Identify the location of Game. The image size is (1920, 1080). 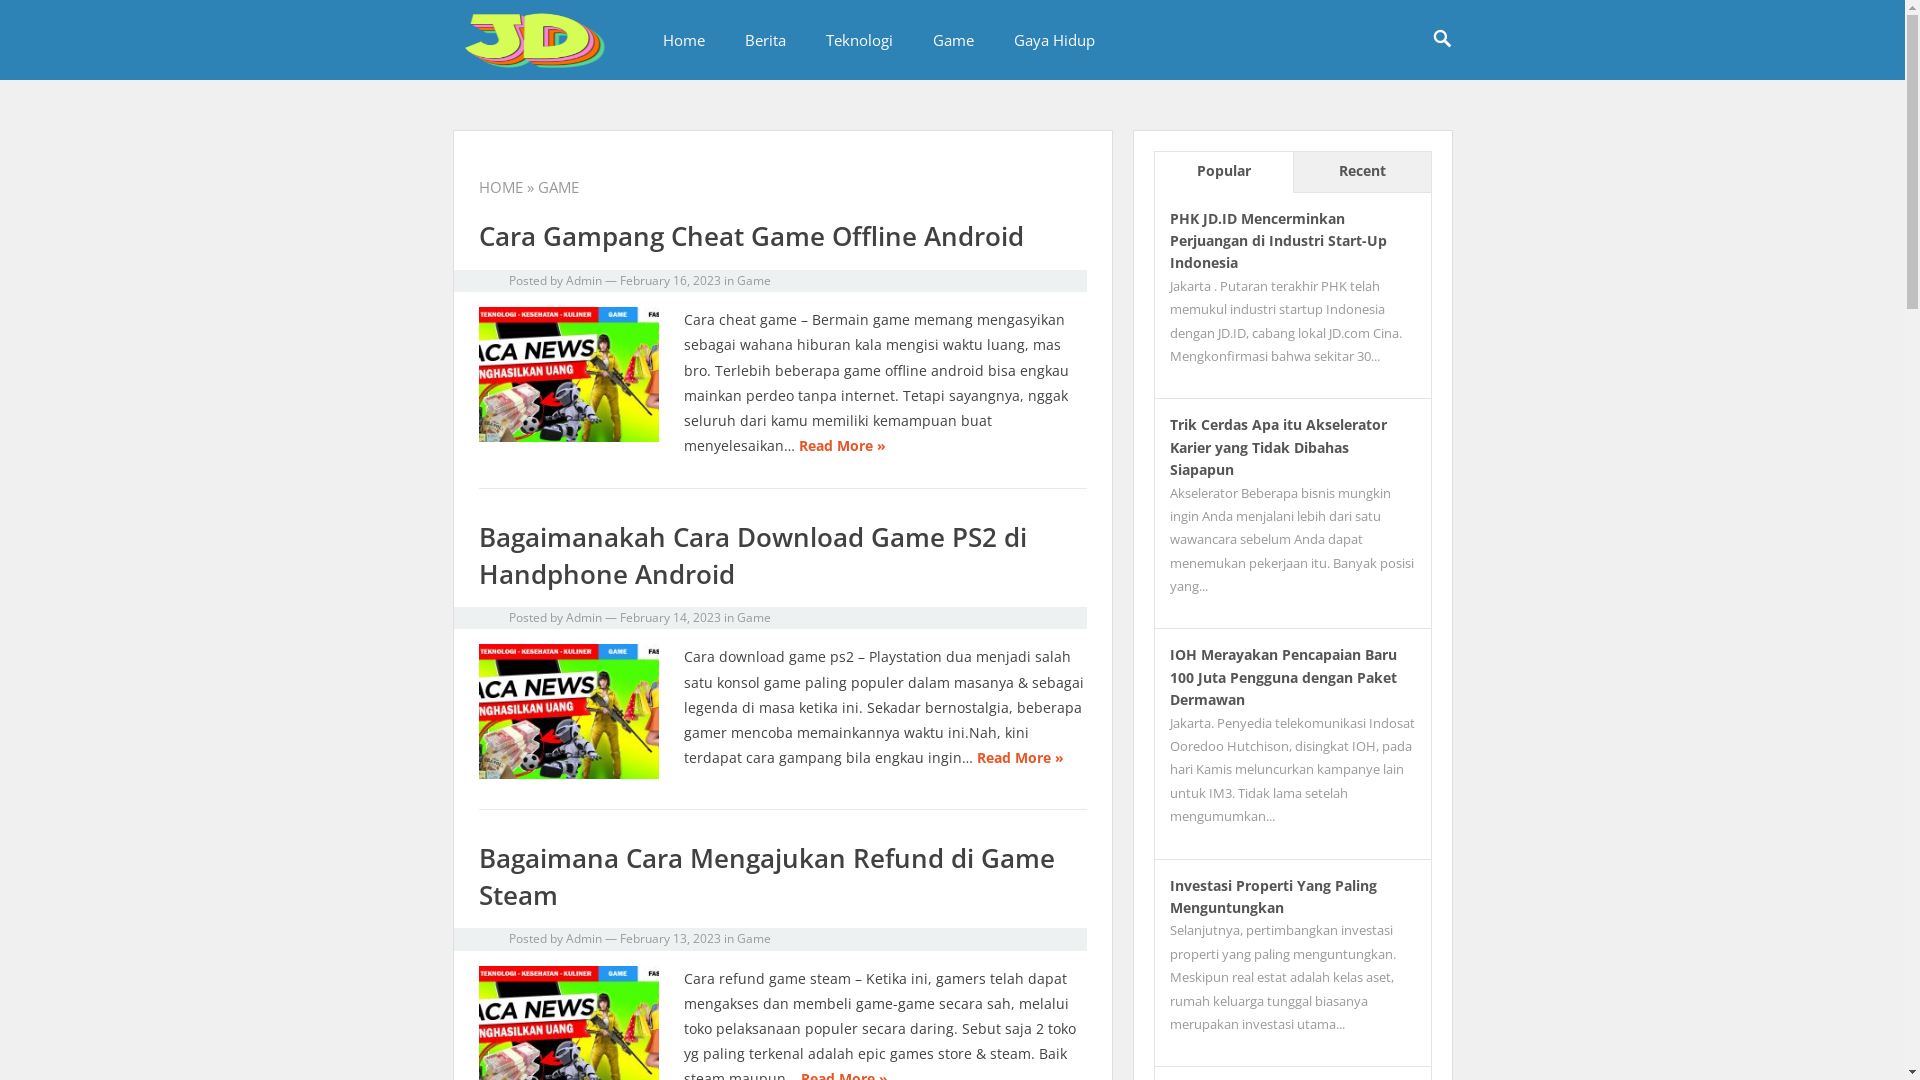
(753, 938).